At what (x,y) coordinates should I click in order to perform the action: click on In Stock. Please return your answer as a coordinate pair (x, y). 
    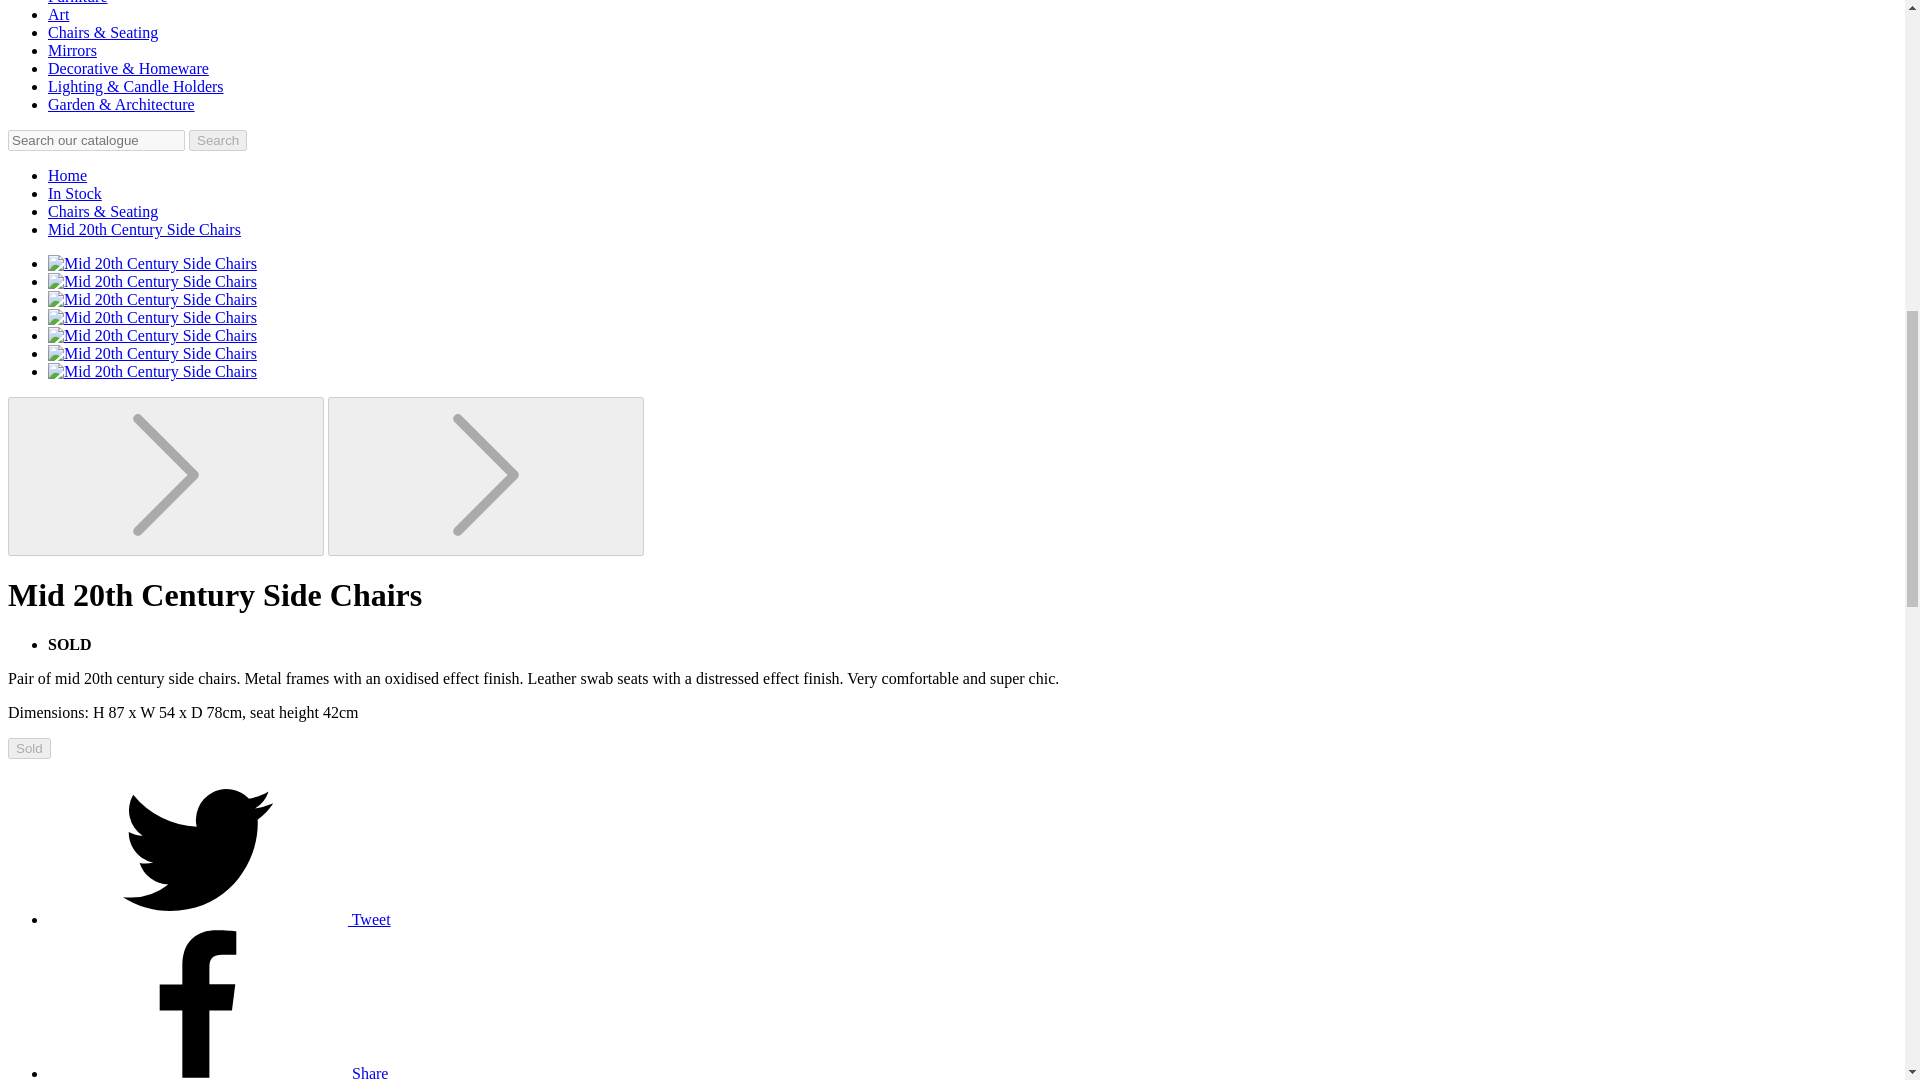
    Looking at the image, I should click on (74, 192).